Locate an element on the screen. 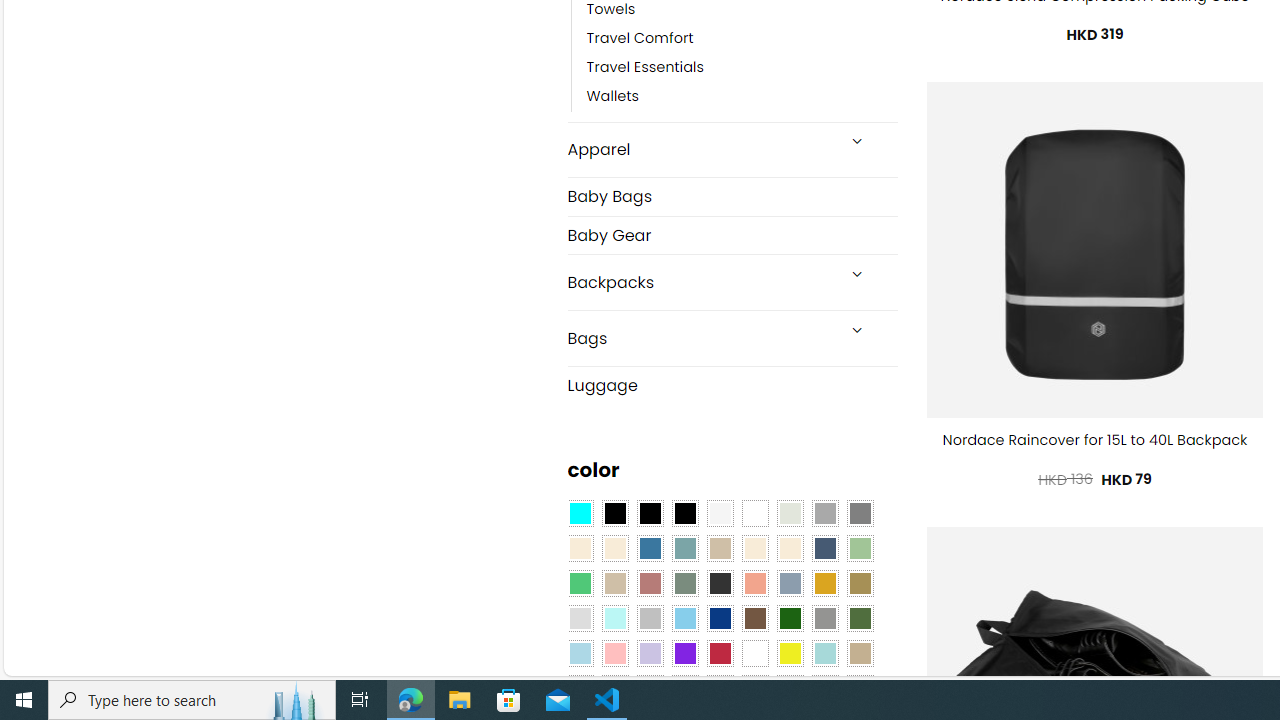  Light Gray is located at coordinates (580, 619).